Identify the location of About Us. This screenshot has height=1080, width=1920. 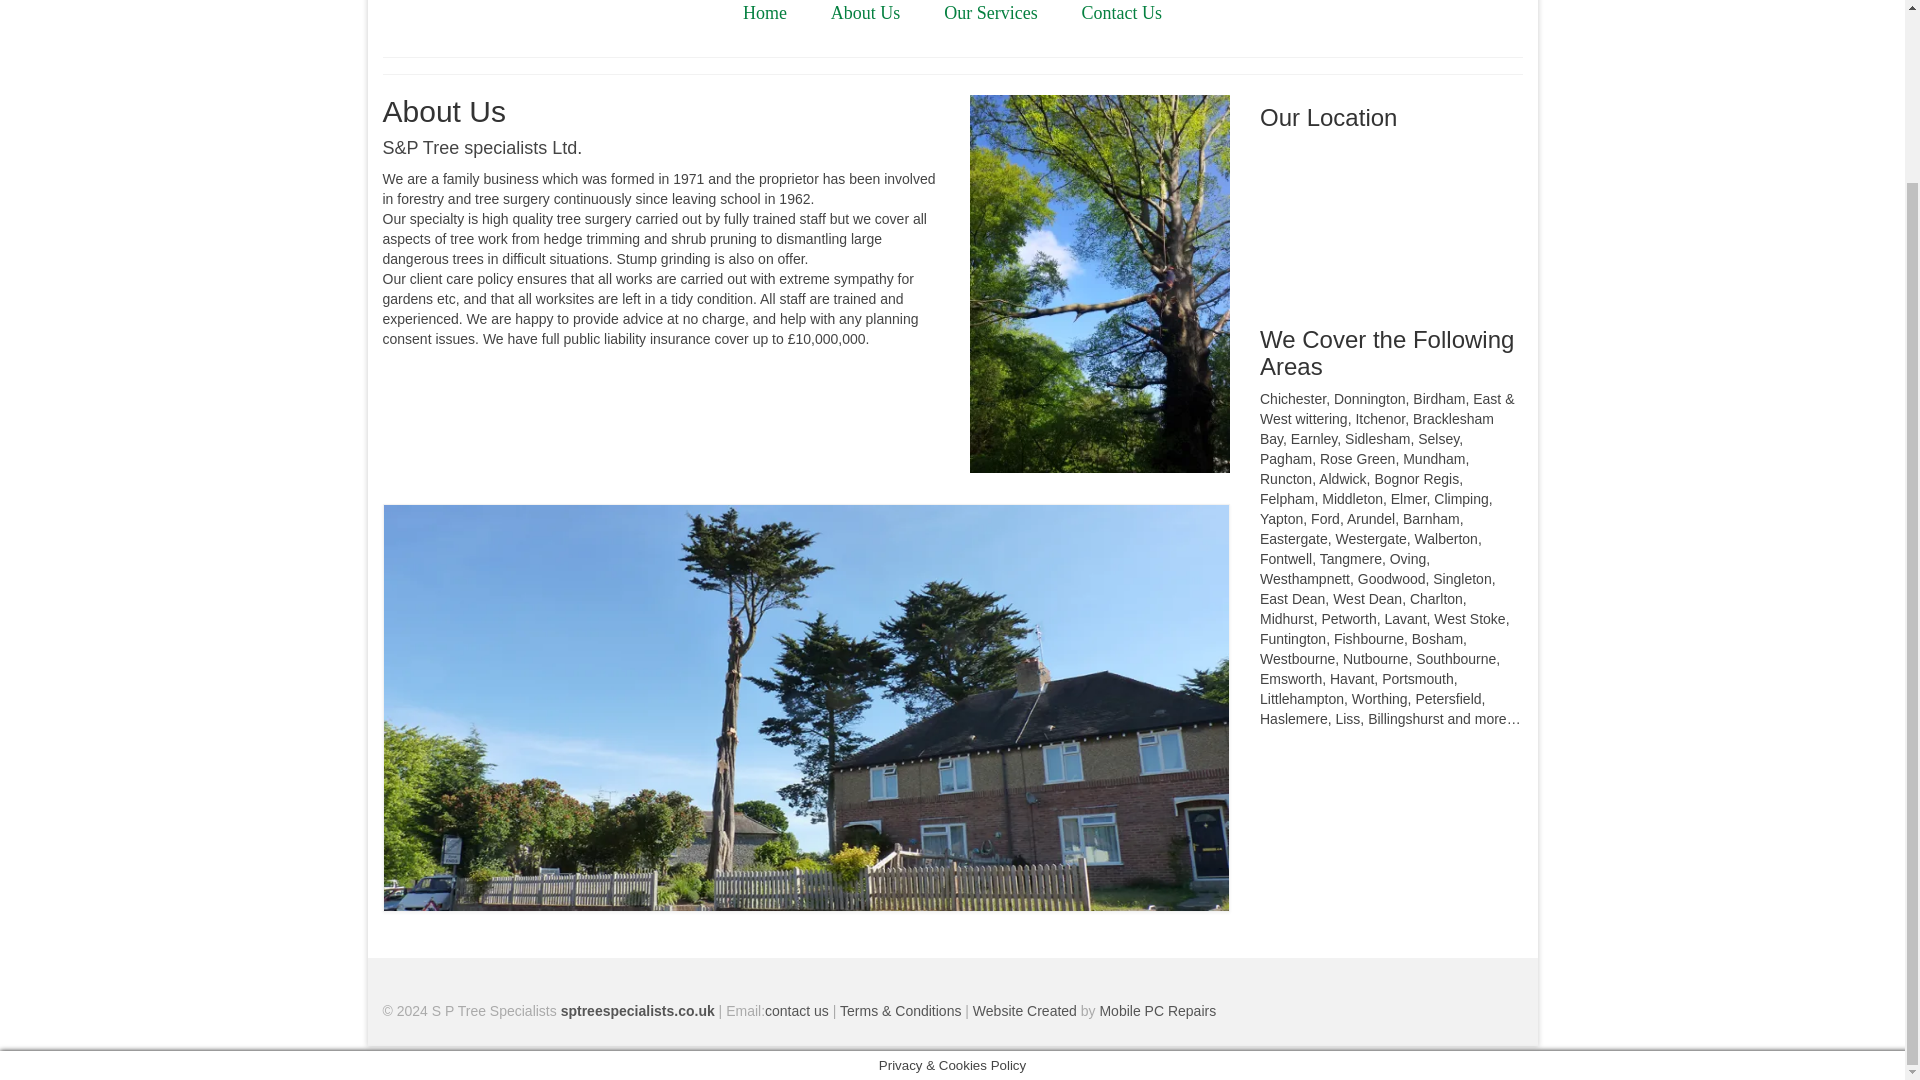
(866, 16).